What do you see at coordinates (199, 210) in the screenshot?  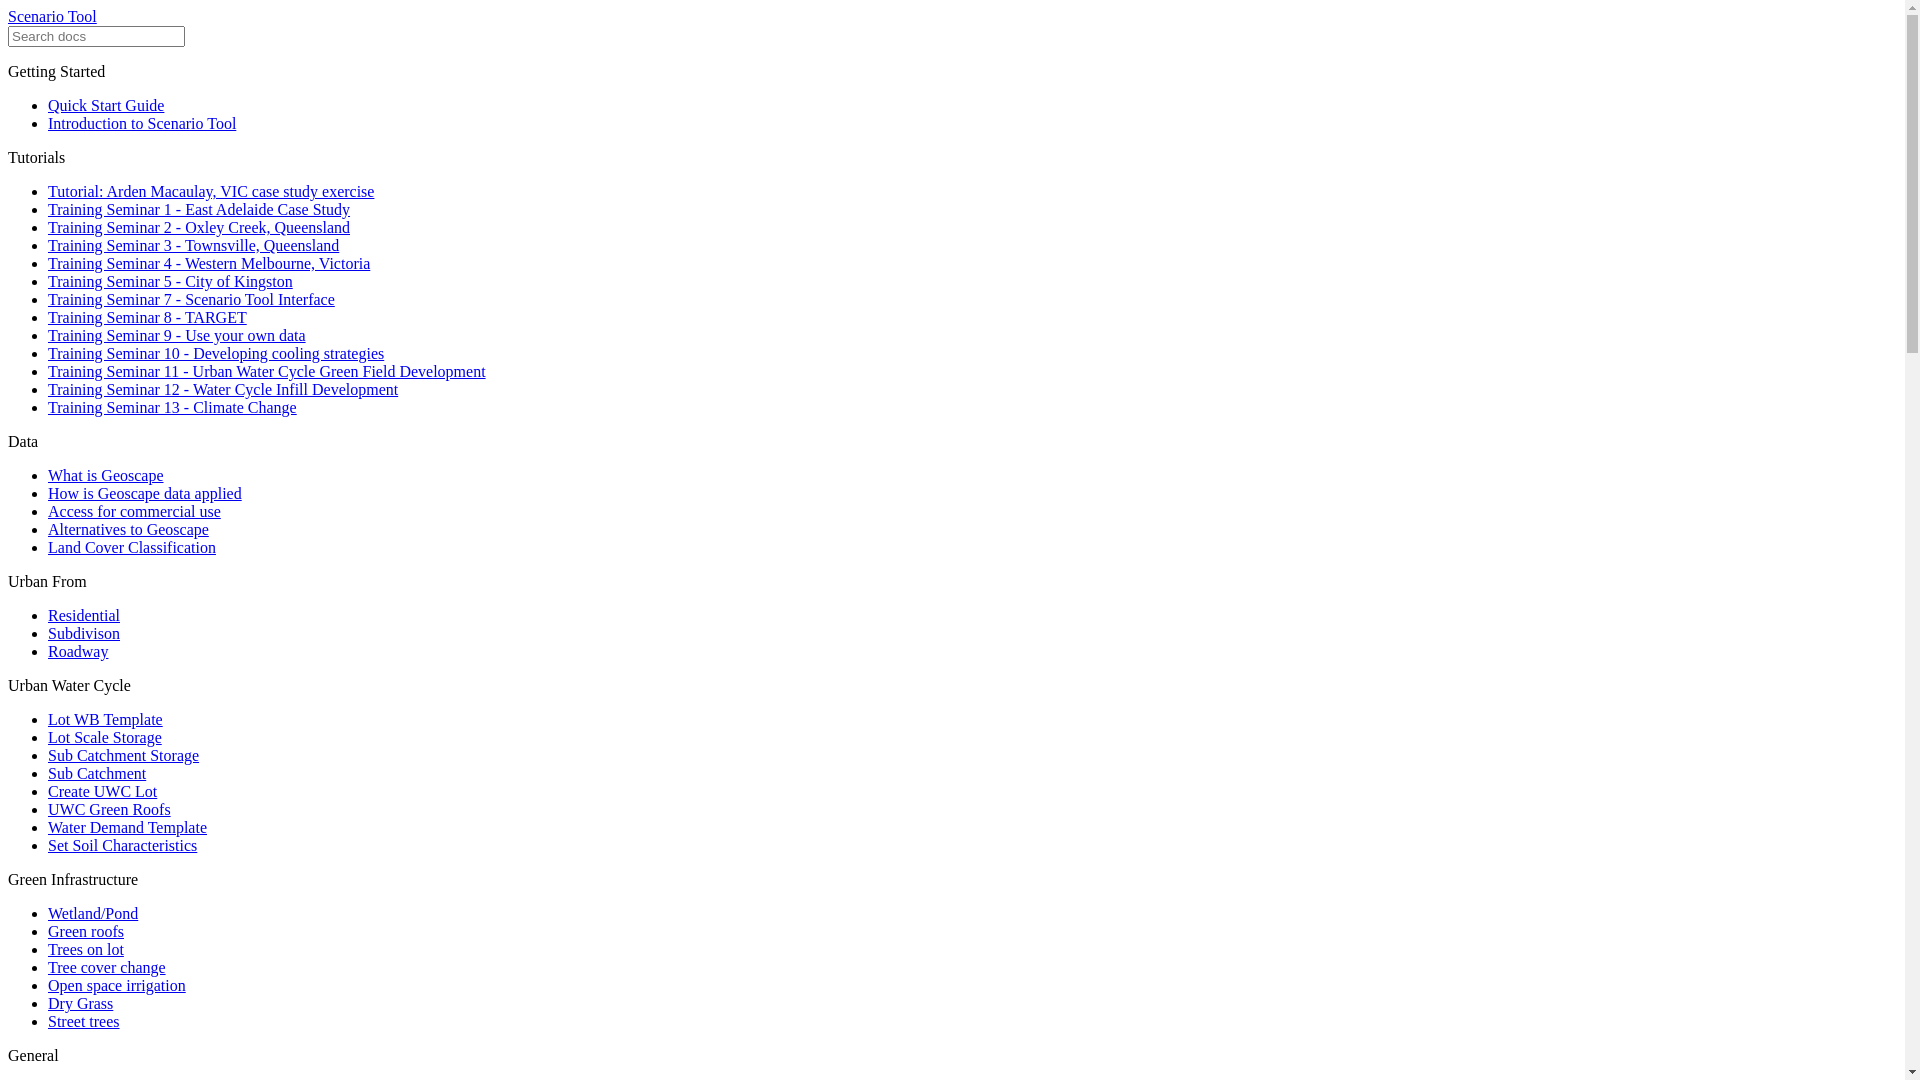 I see `Training Seminar 1 - East Adelaide Case Study` at bounding box center [199, 210].